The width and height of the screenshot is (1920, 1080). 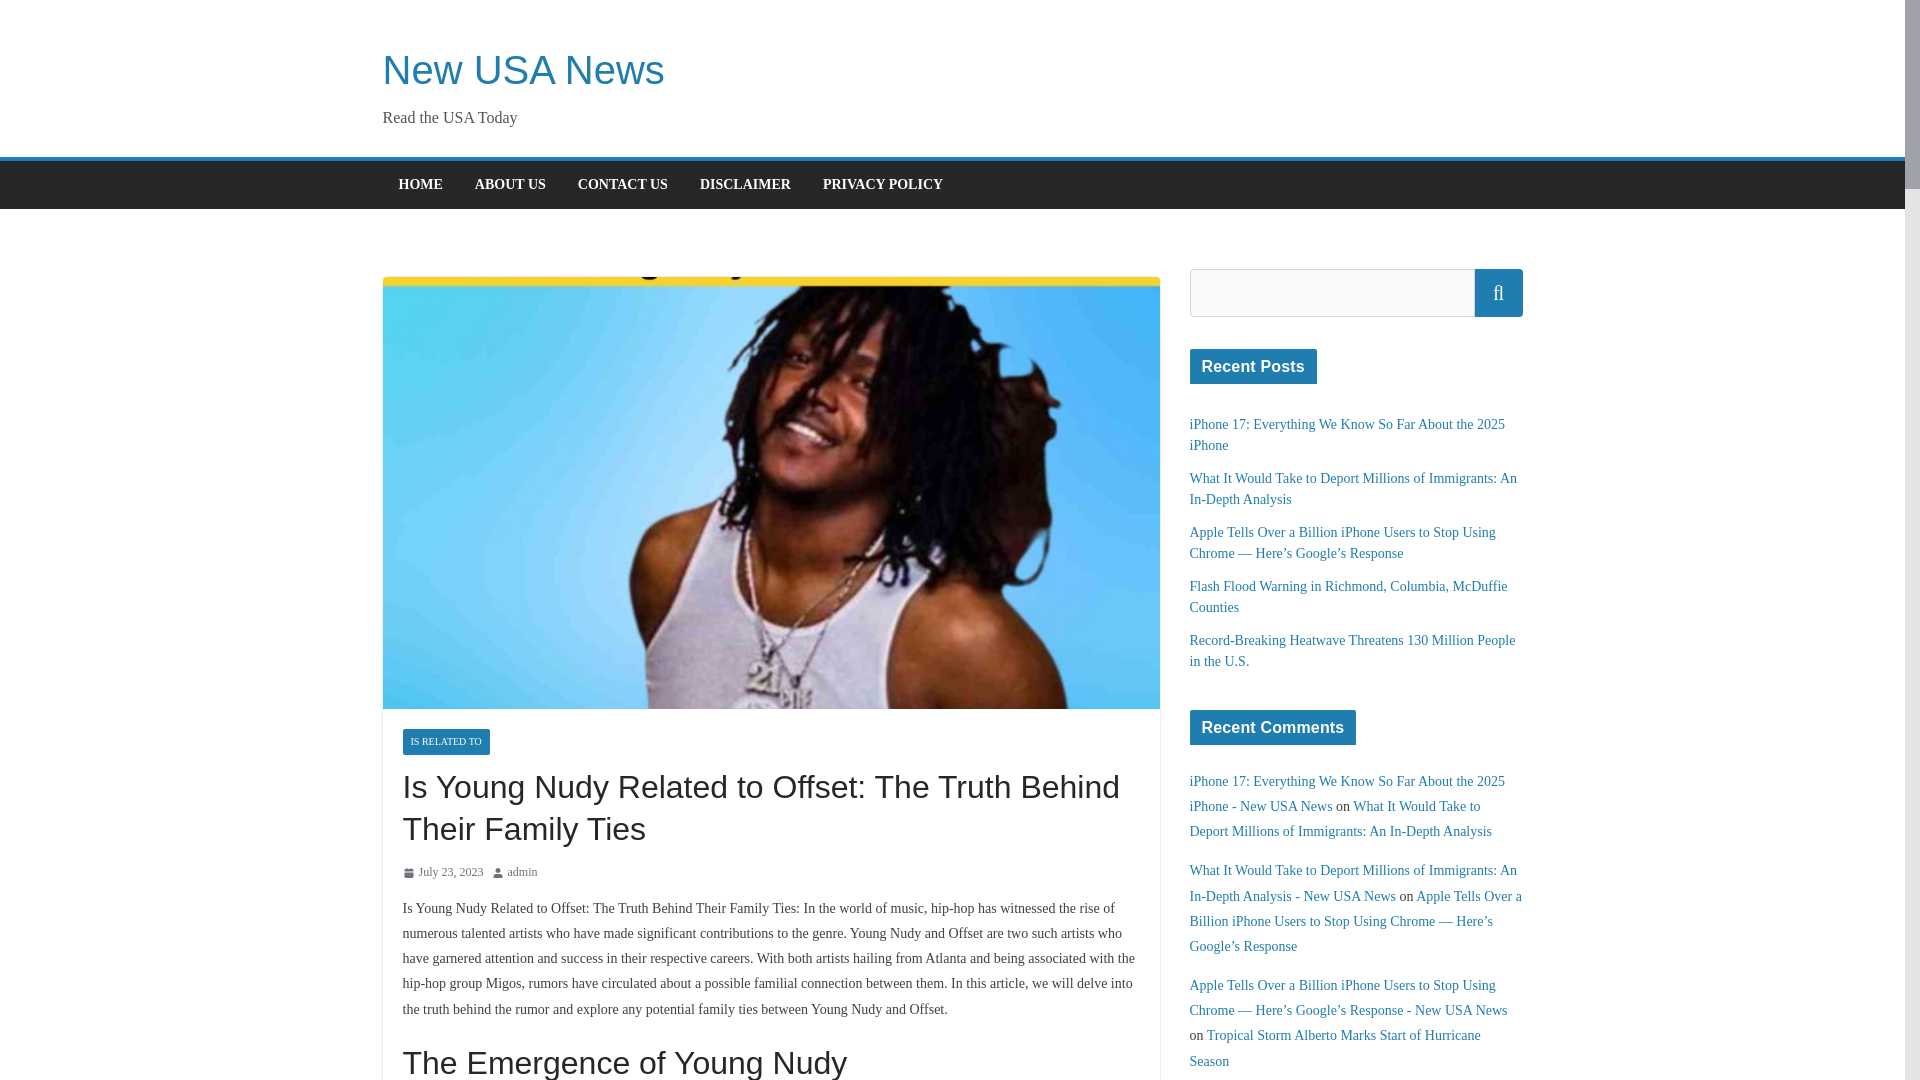 I want to click on admin, so click(x=522, y=872).